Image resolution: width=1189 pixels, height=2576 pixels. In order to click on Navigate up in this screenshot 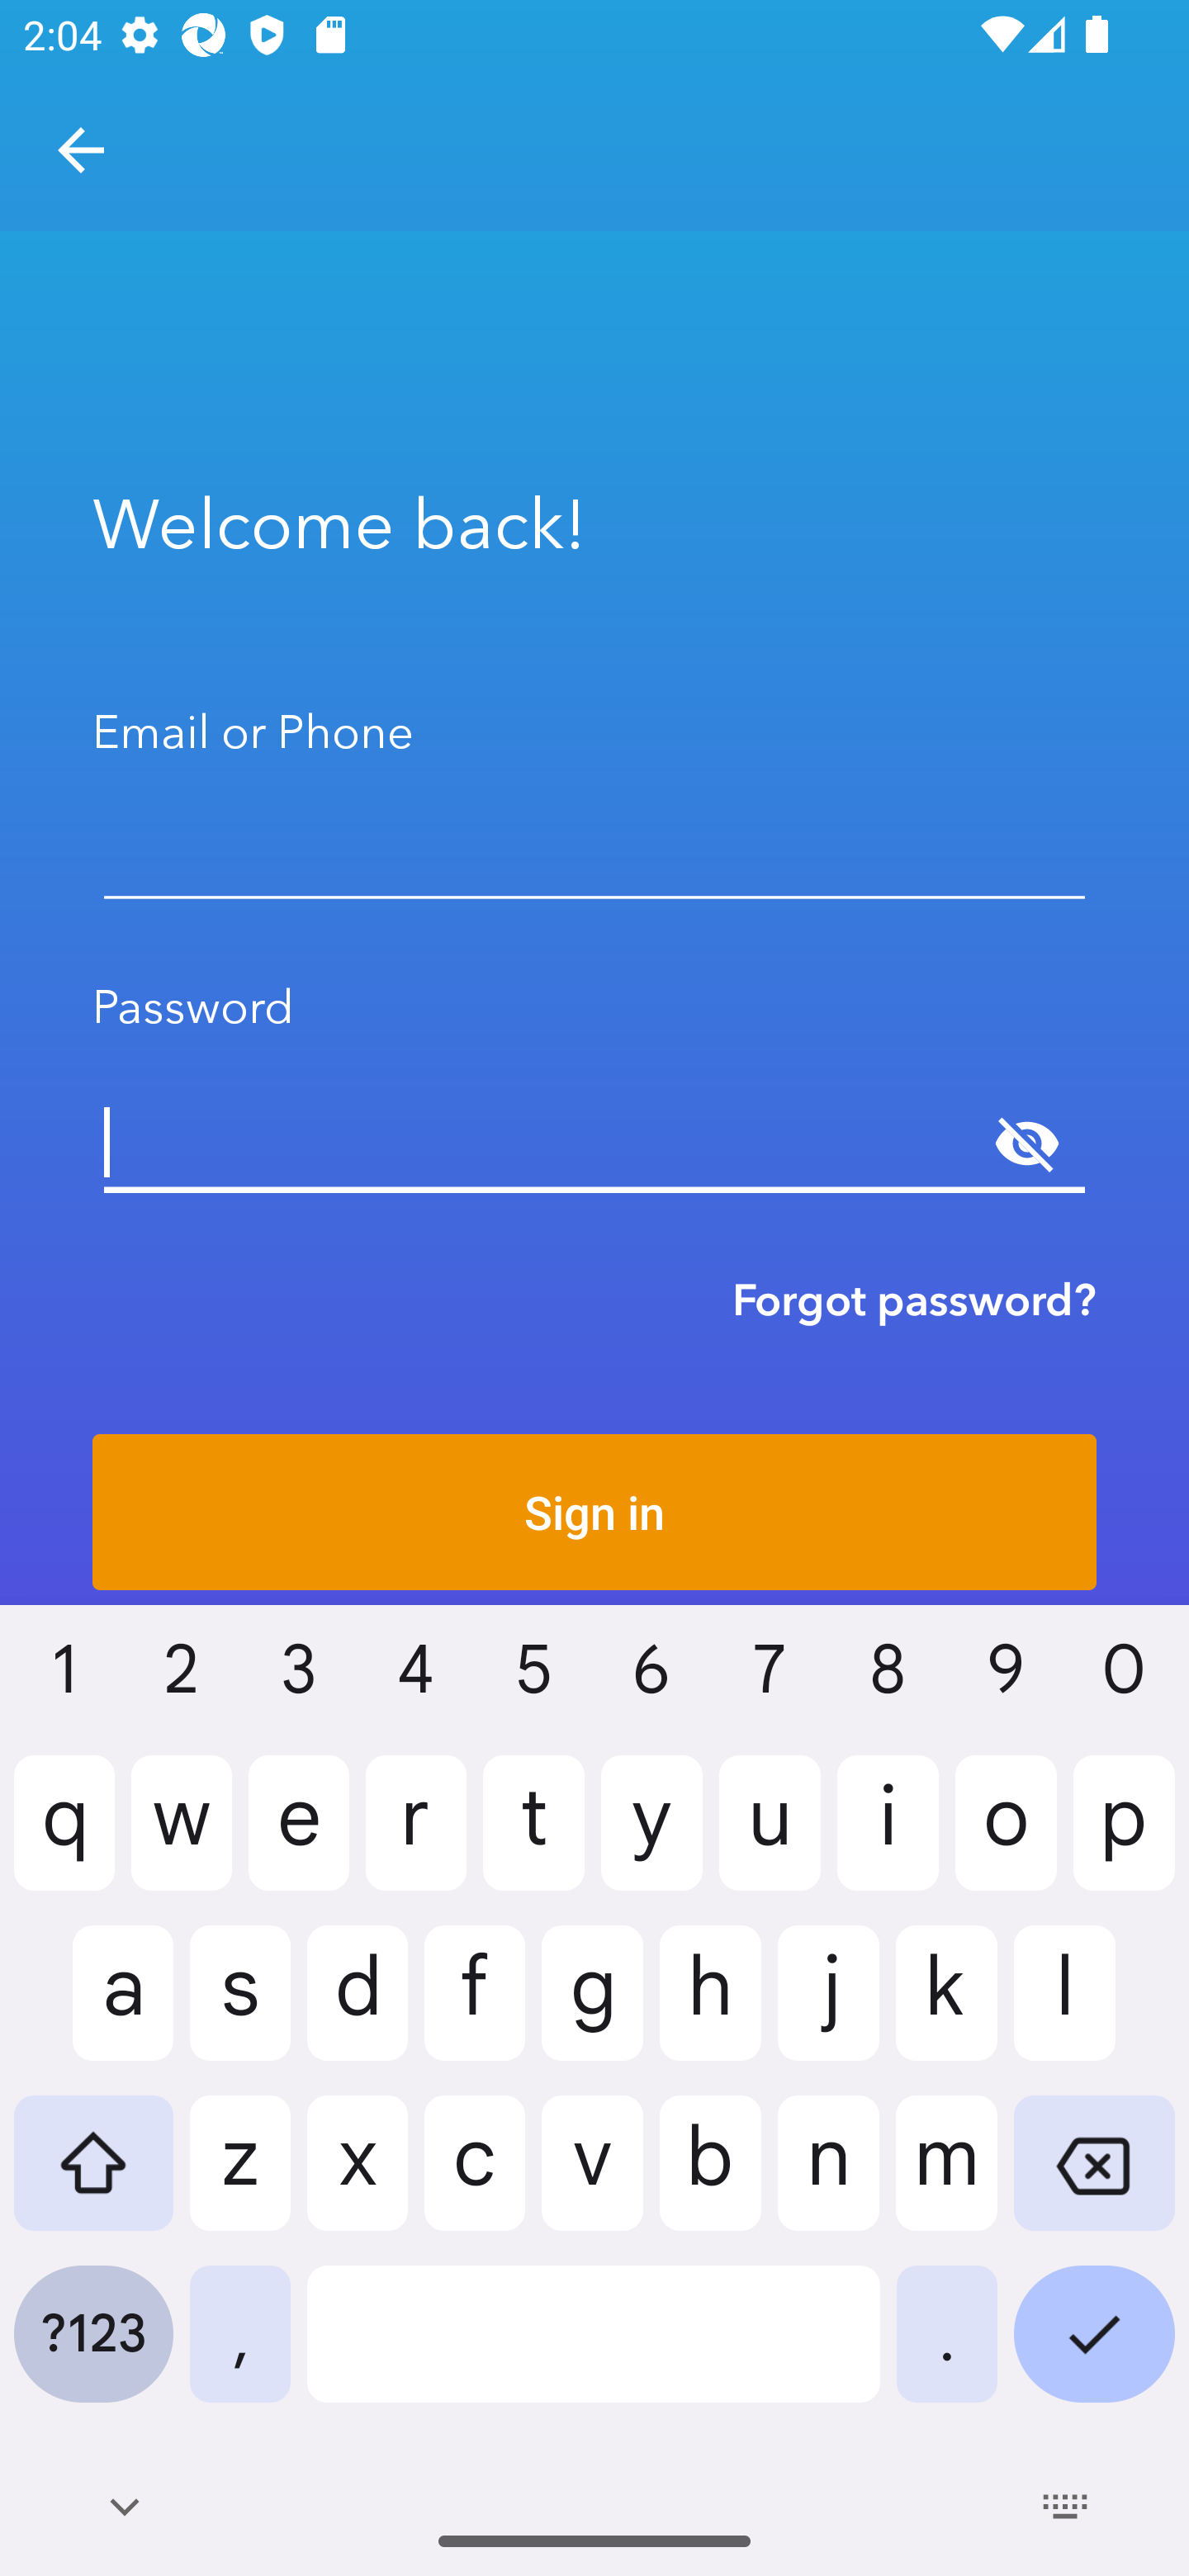, I will do `click(81, 150)`.